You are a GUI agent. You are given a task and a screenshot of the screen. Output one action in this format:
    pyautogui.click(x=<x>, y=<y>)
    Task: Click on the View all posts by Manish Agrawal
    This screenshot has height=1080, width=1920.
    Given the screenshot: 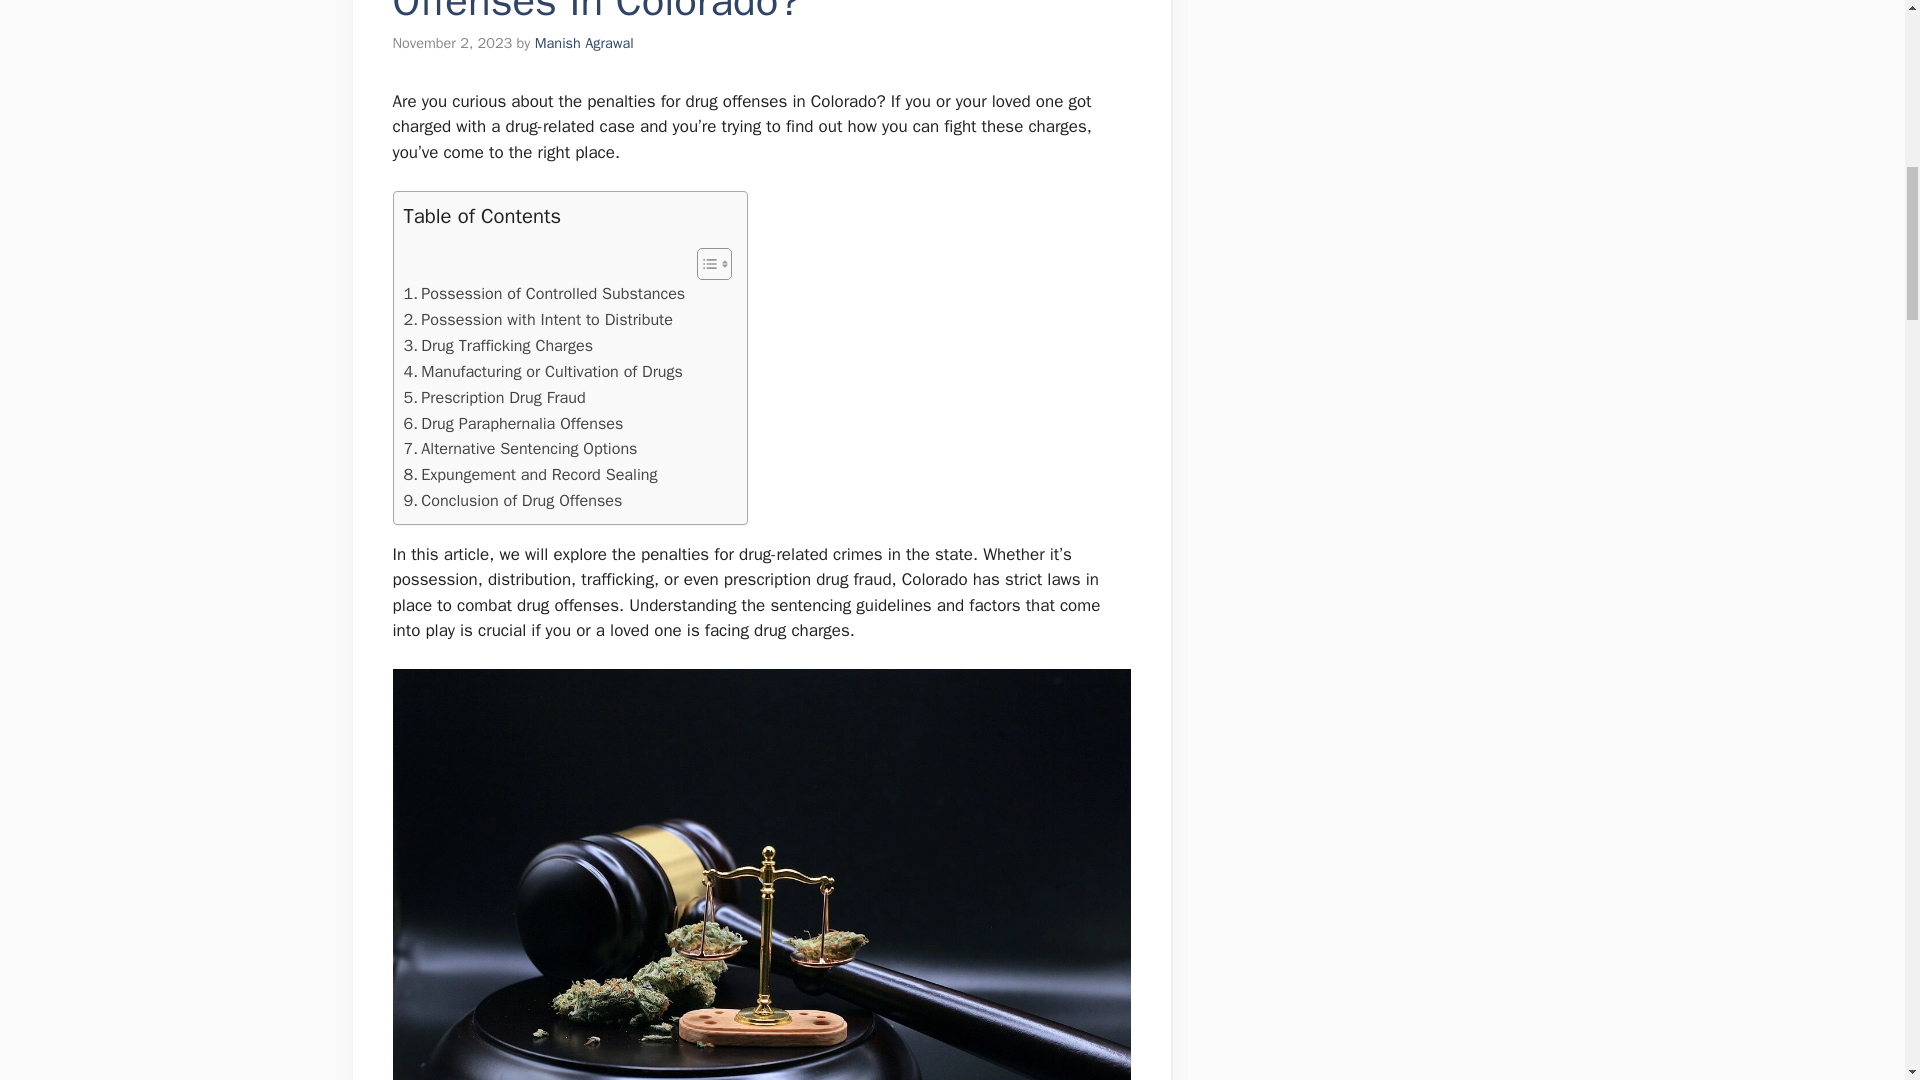 What is the action you would take?
    pyautogui.click(x=584, y=42)
    